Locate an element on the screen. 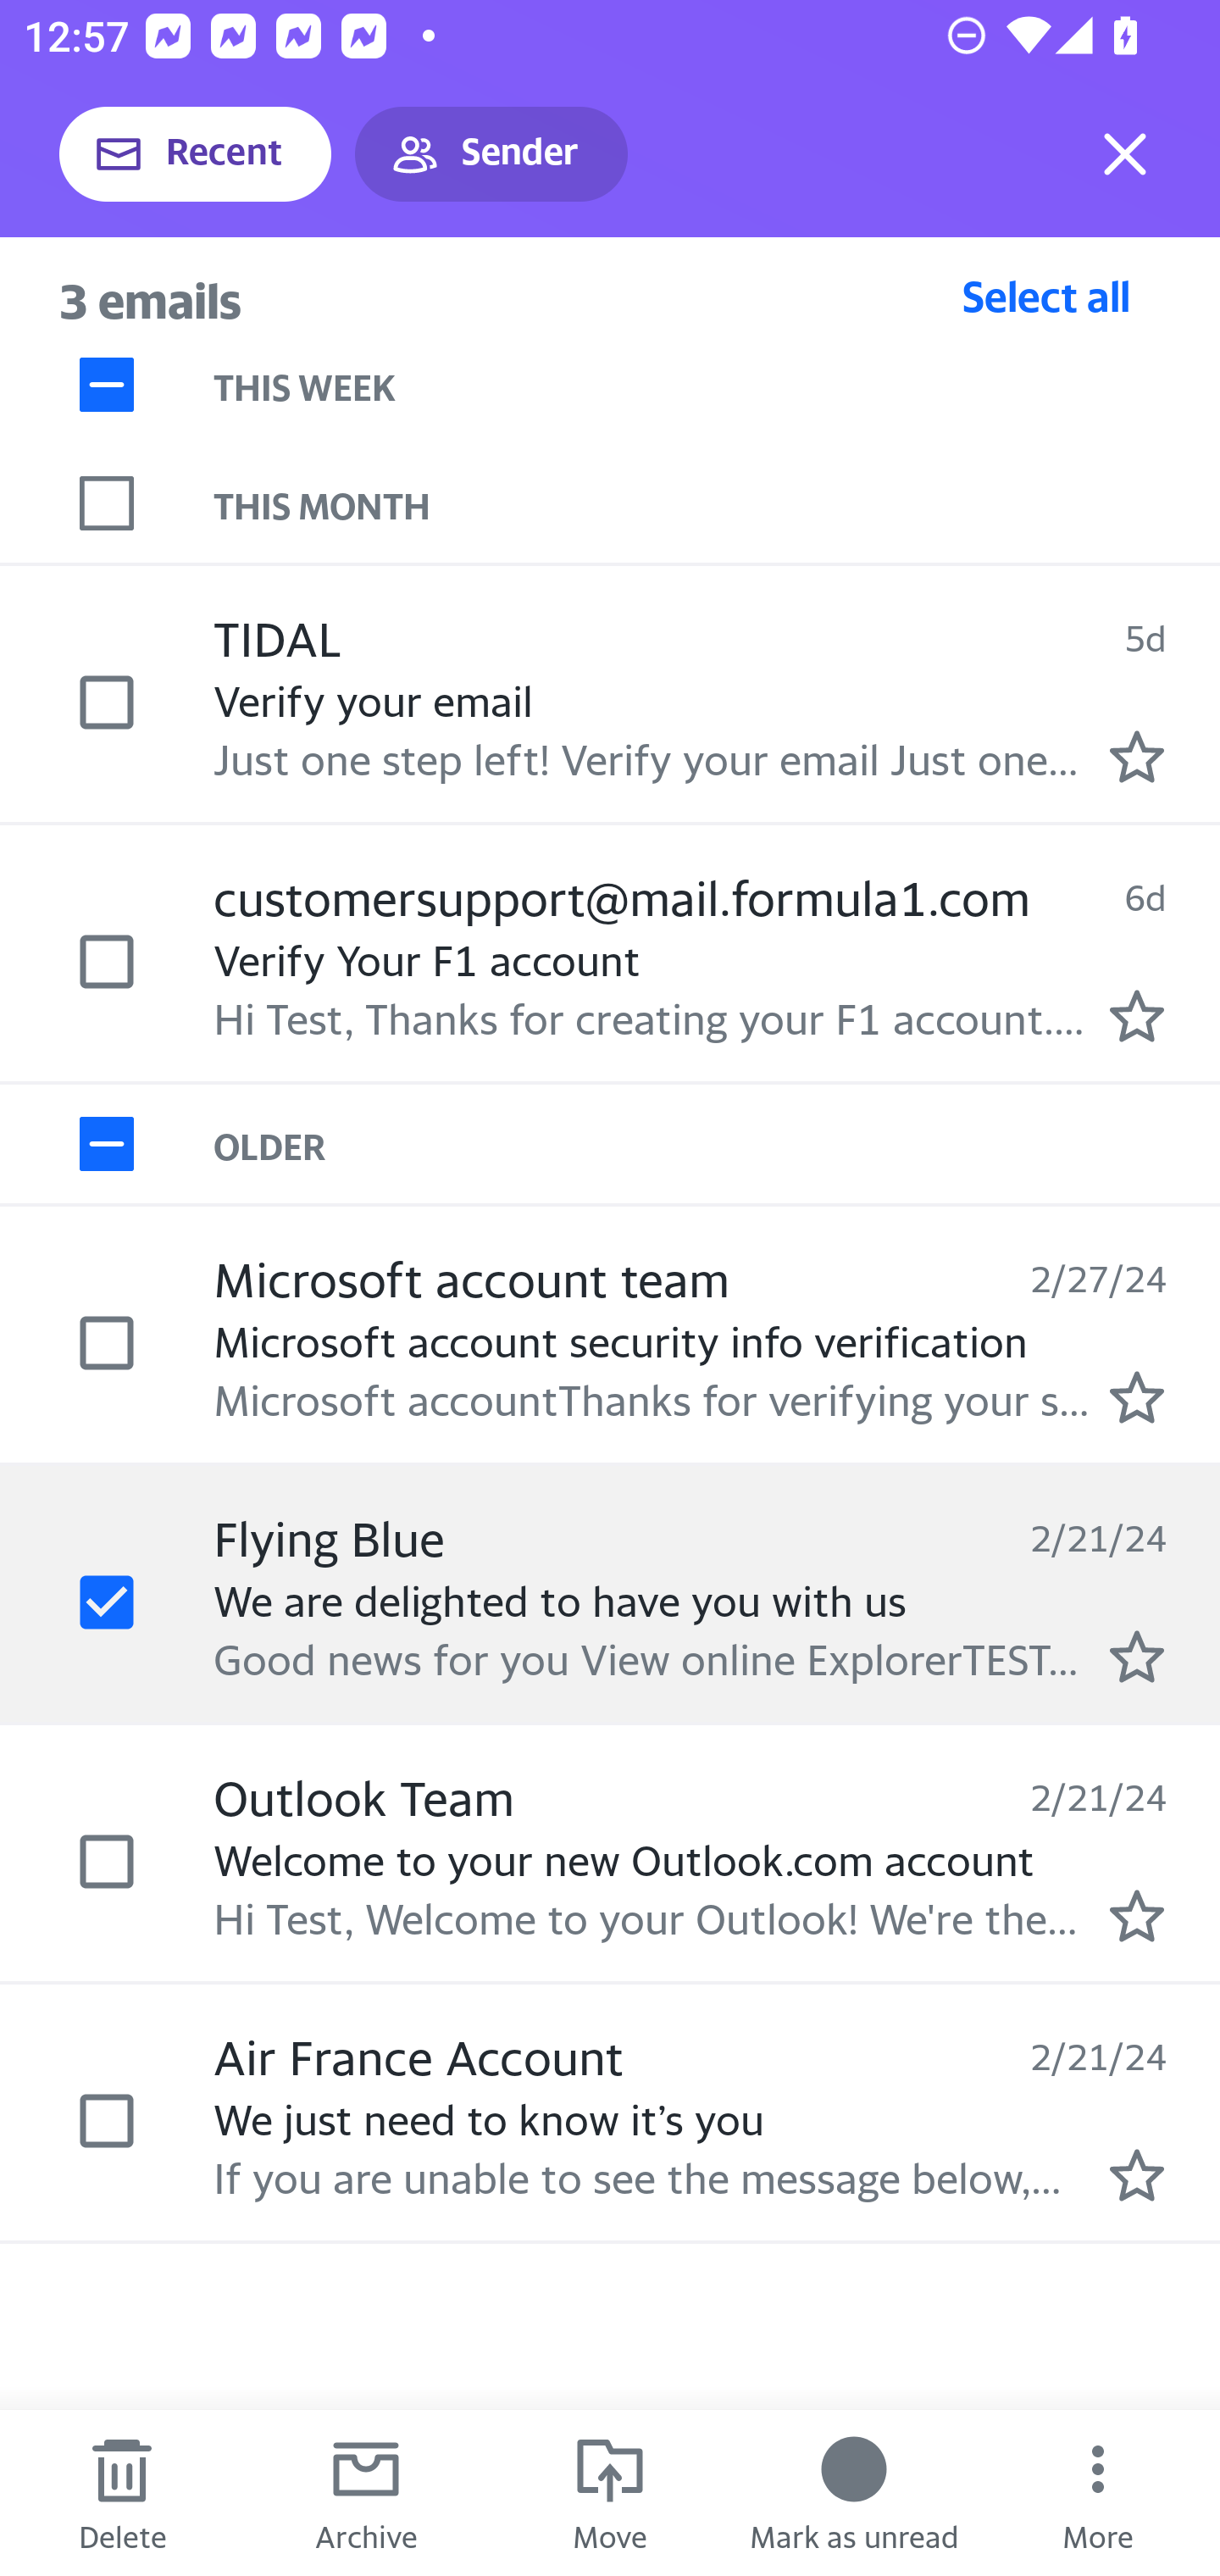  Mark as starred. is located at coordinates (1137, 2175).